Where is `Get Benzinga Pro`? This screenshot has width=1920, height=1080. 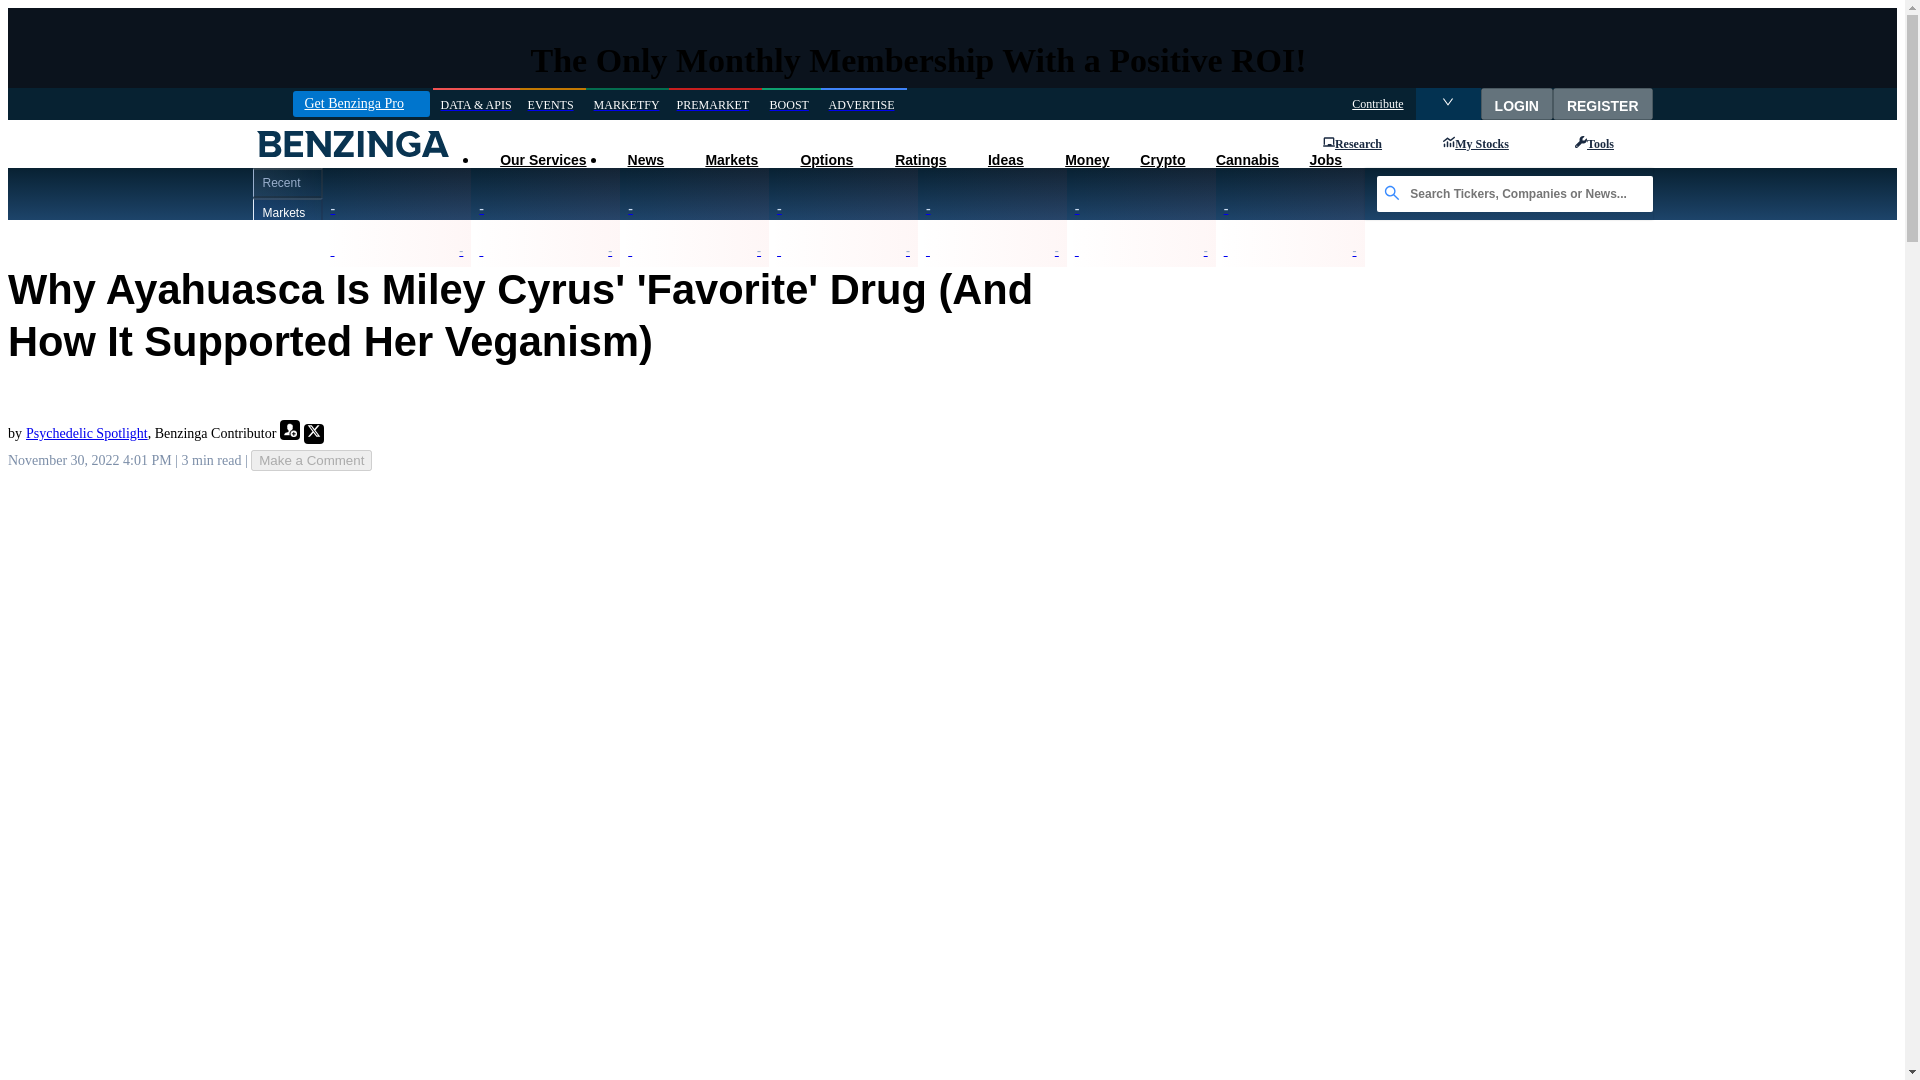 Get Benzinga Pro is located at coordinates (360, 103).